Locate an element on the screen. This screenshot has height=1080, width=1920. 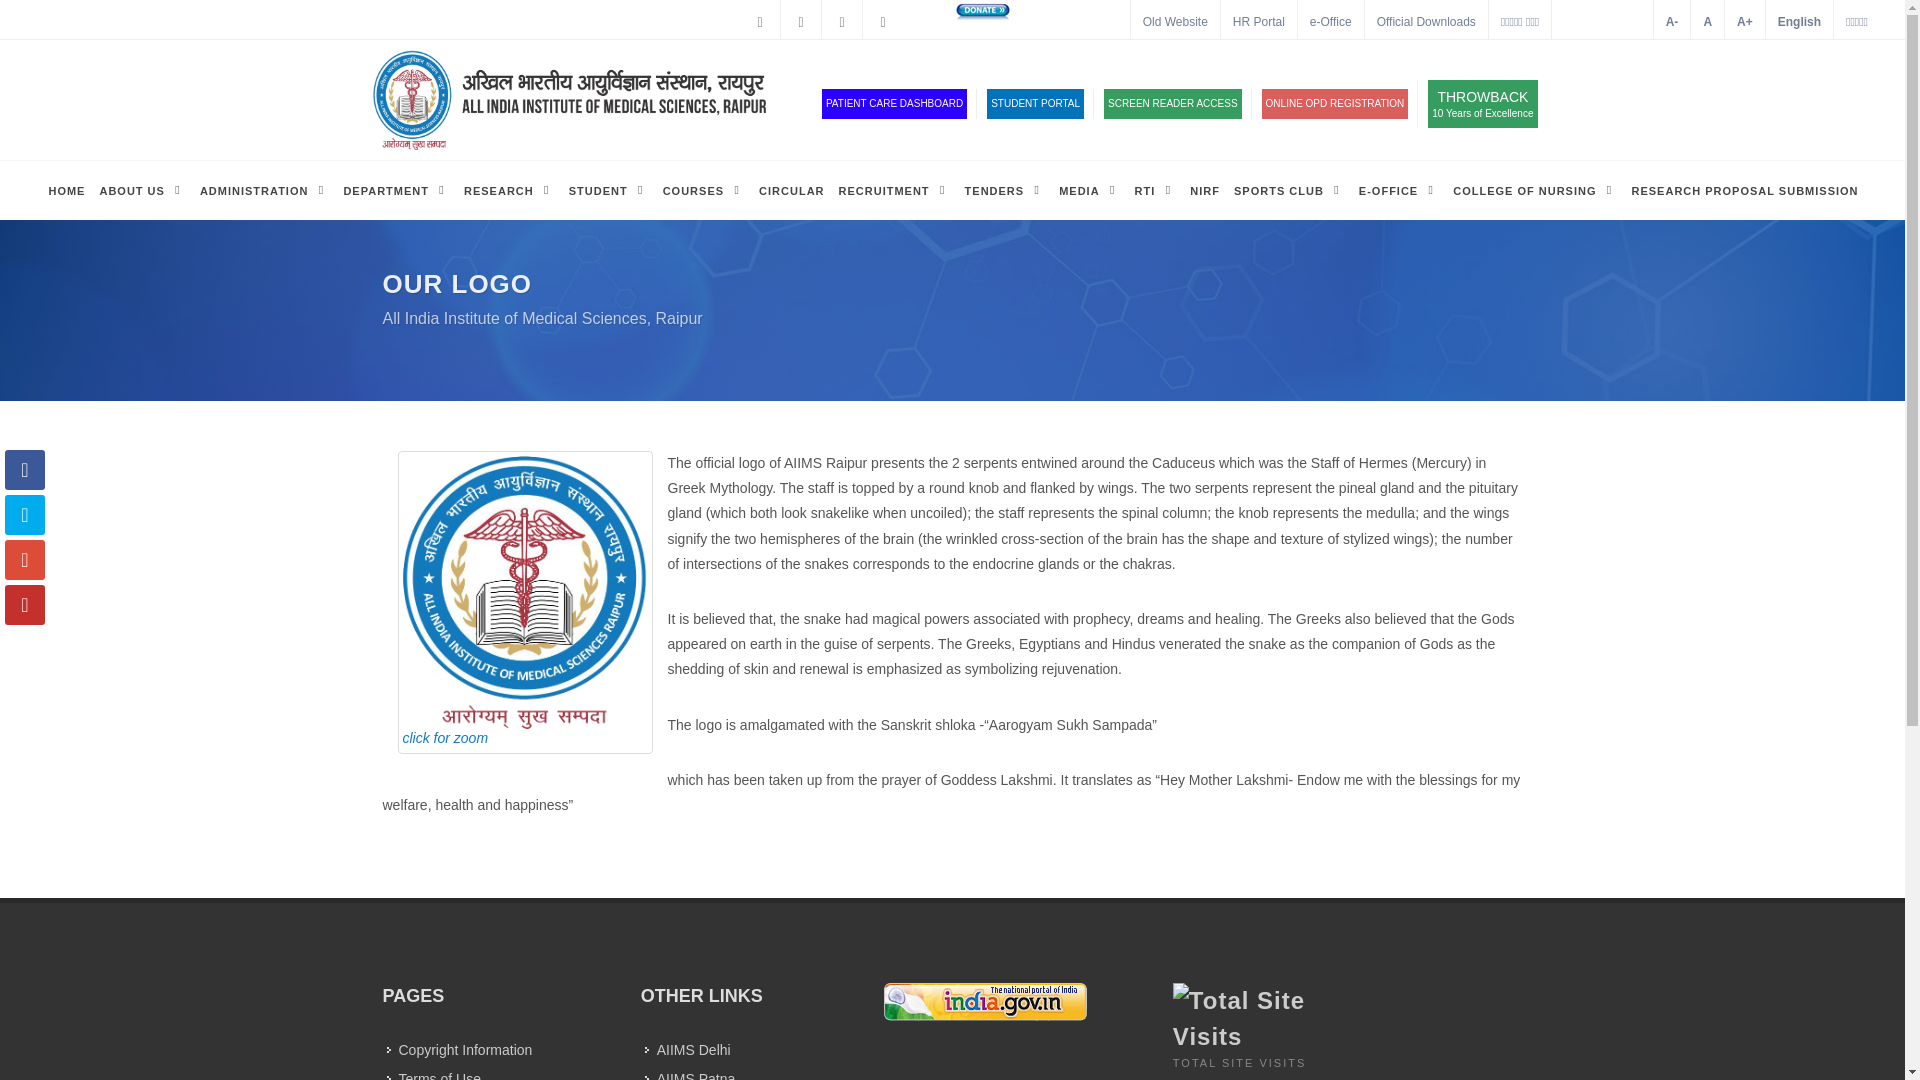
Official Downloads is located at coordinates (1252, 1018).